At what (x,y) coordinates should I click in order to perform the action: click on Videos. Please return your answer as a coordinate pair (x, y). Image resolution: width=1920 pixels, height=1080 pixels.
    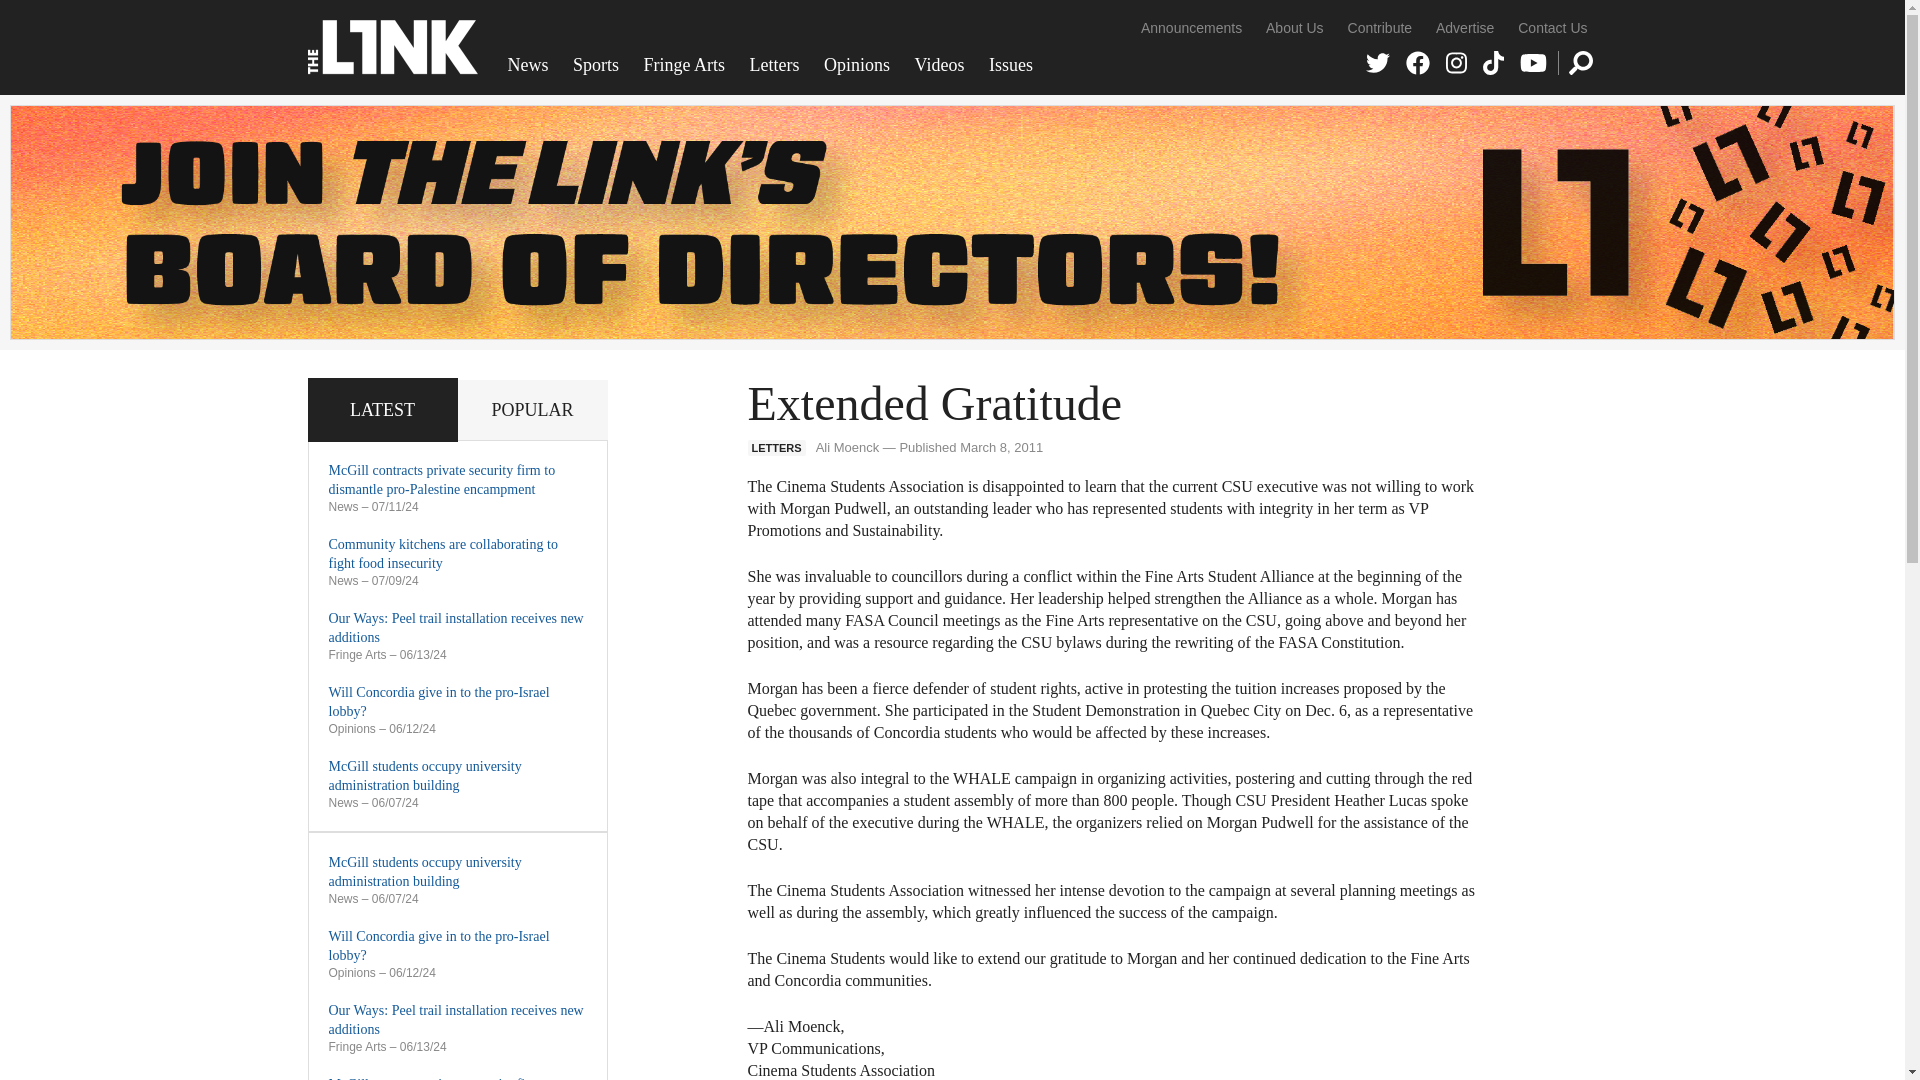
    Looking at the image, I should click on (940, 65).